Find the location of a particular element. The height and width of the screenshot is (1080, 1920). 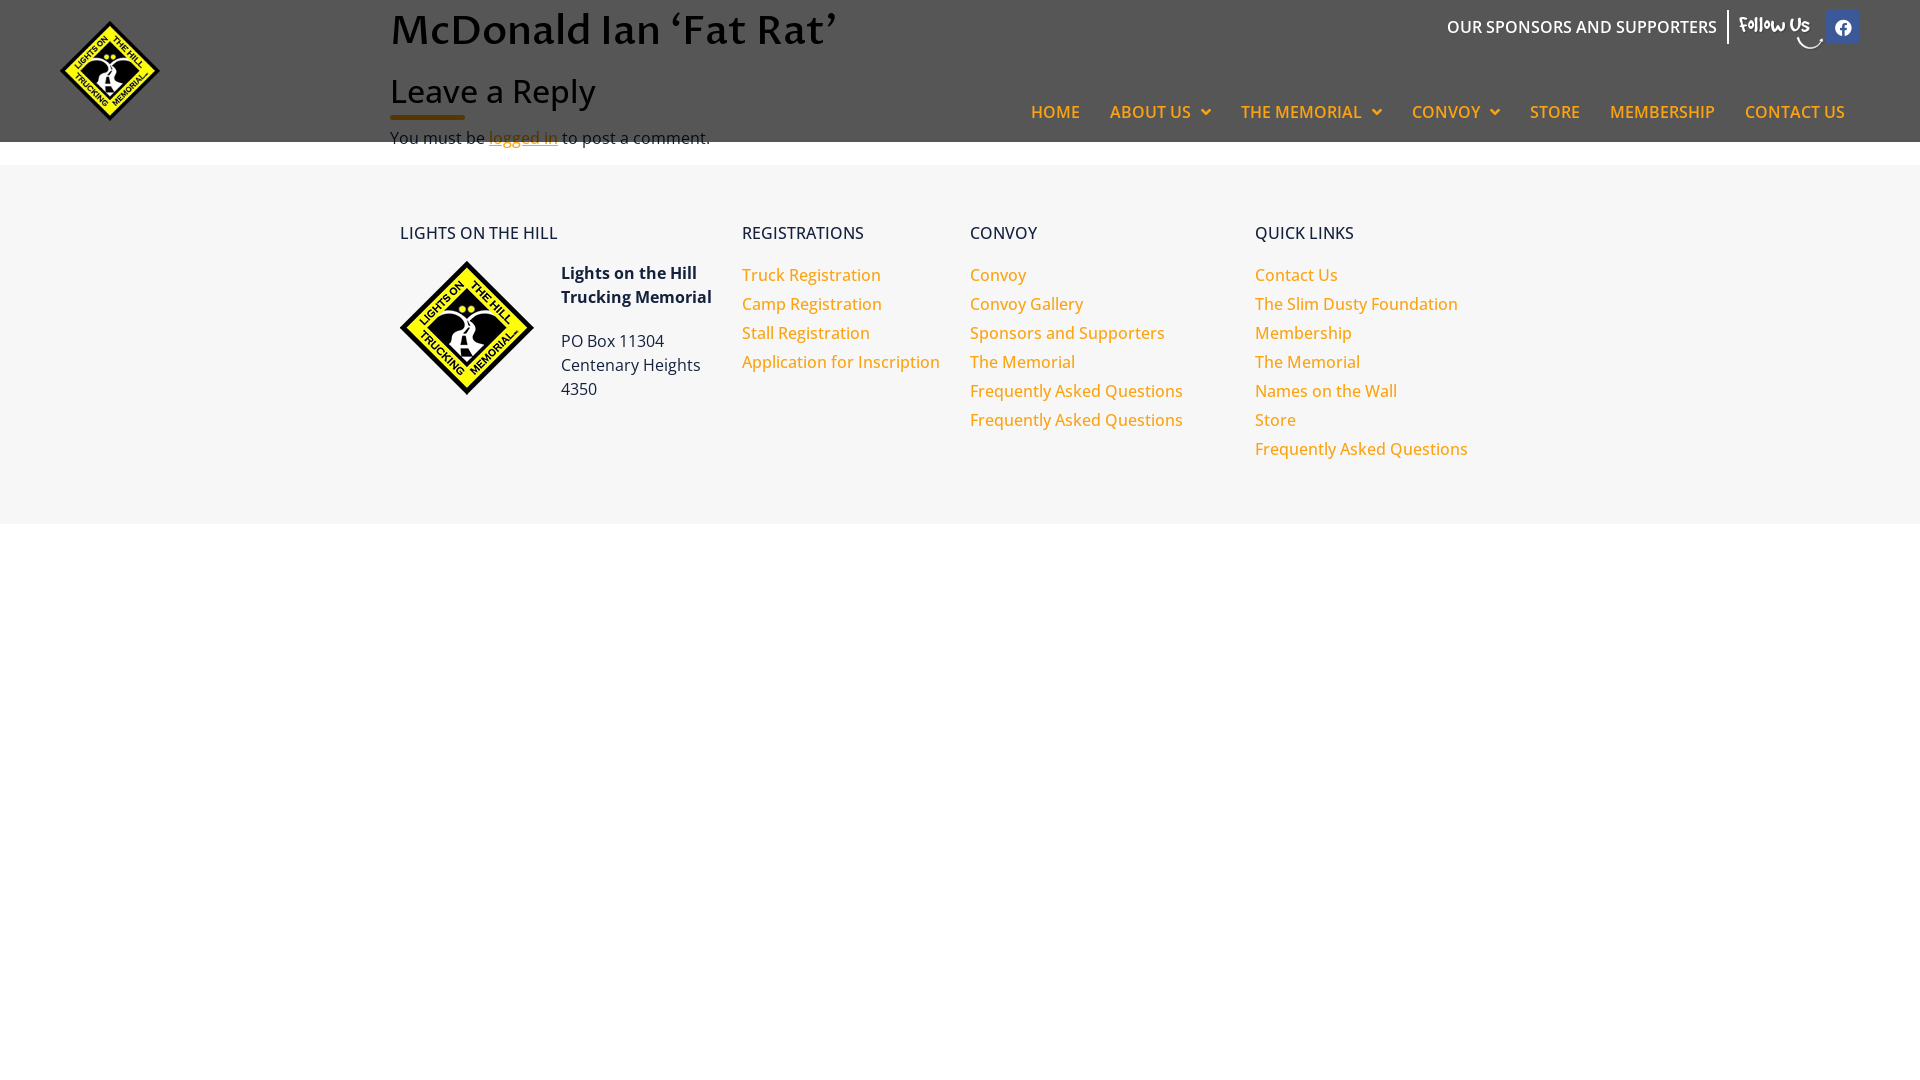

Stall Registration is located at coordinates (846, 334).